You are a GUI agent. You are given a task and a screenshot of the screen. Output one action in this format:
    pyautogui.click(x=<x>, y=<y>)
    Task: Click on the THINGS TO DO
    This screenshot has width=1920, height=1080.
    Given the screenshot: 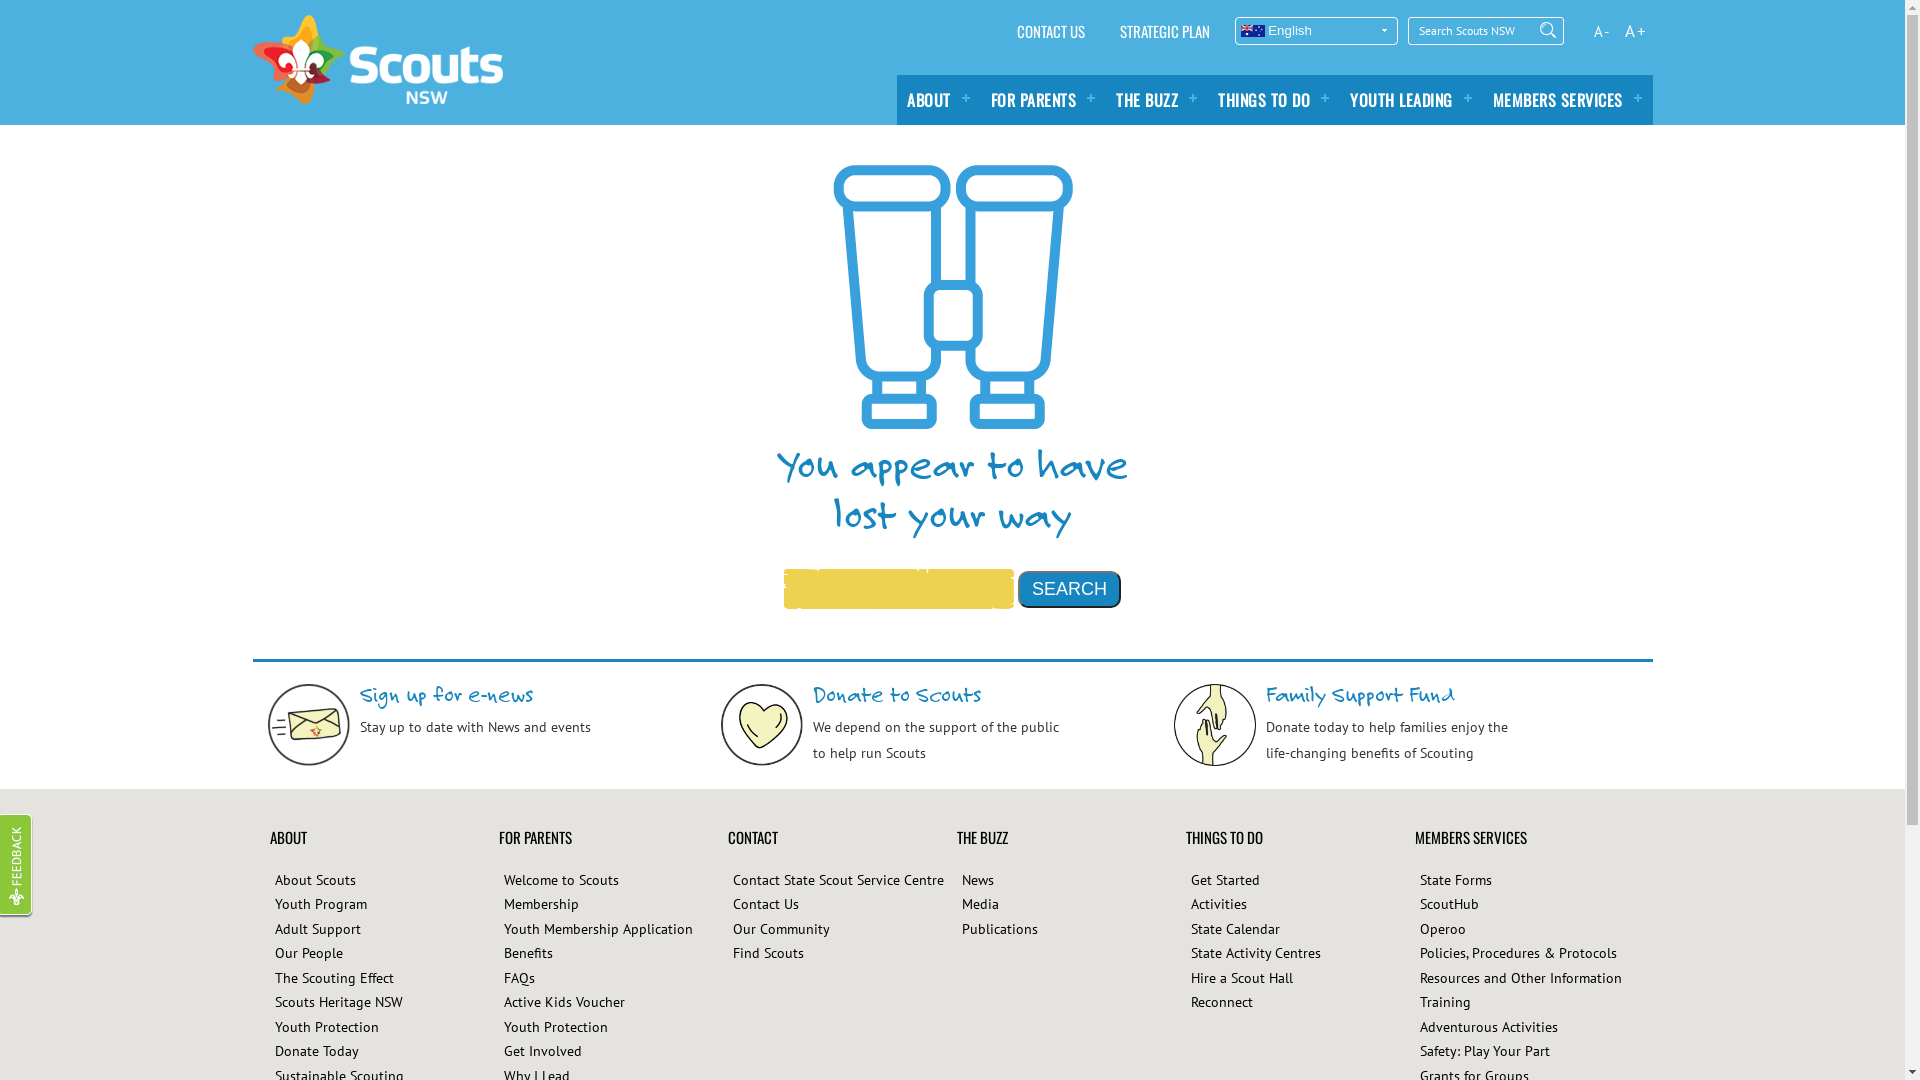 What is the action you would take?
    pyautogui.click(x=1274, y=99)
    